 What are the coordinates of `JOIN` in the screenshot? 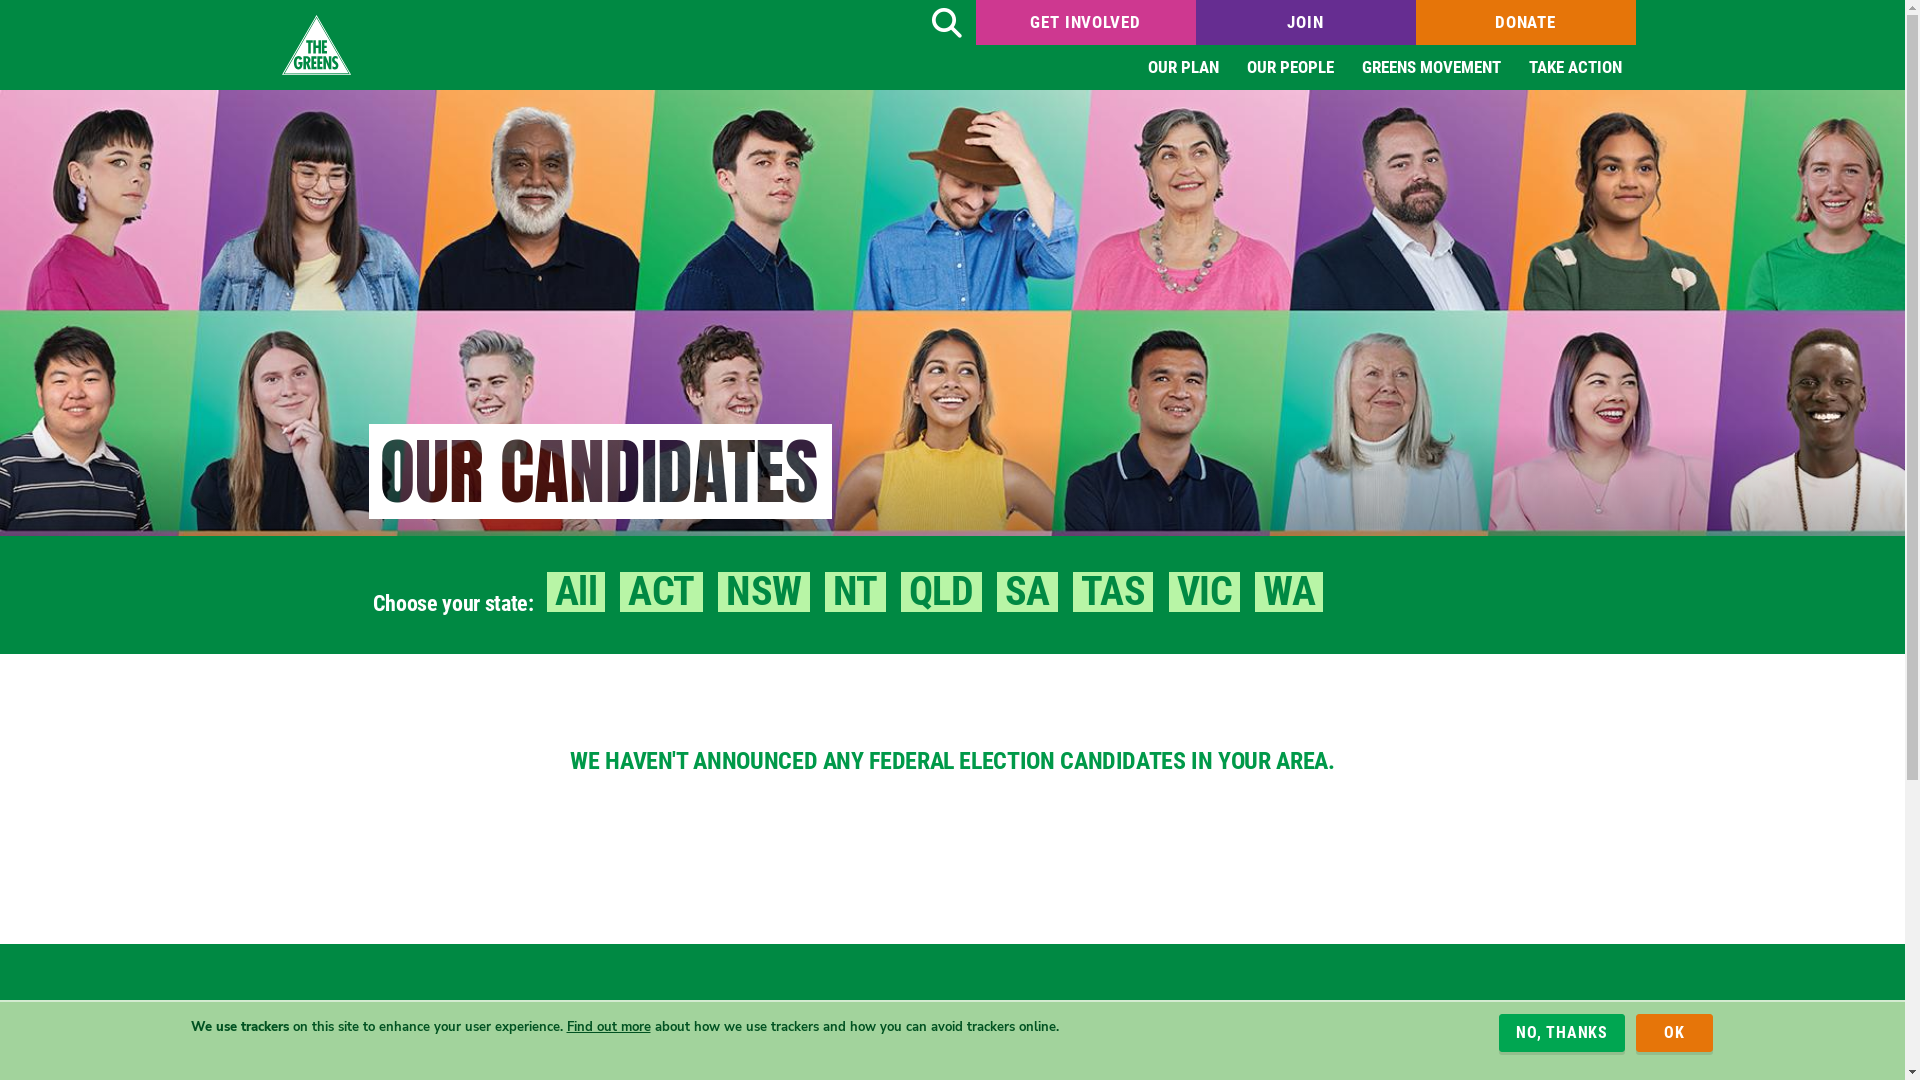 It's located at (1306, 22).